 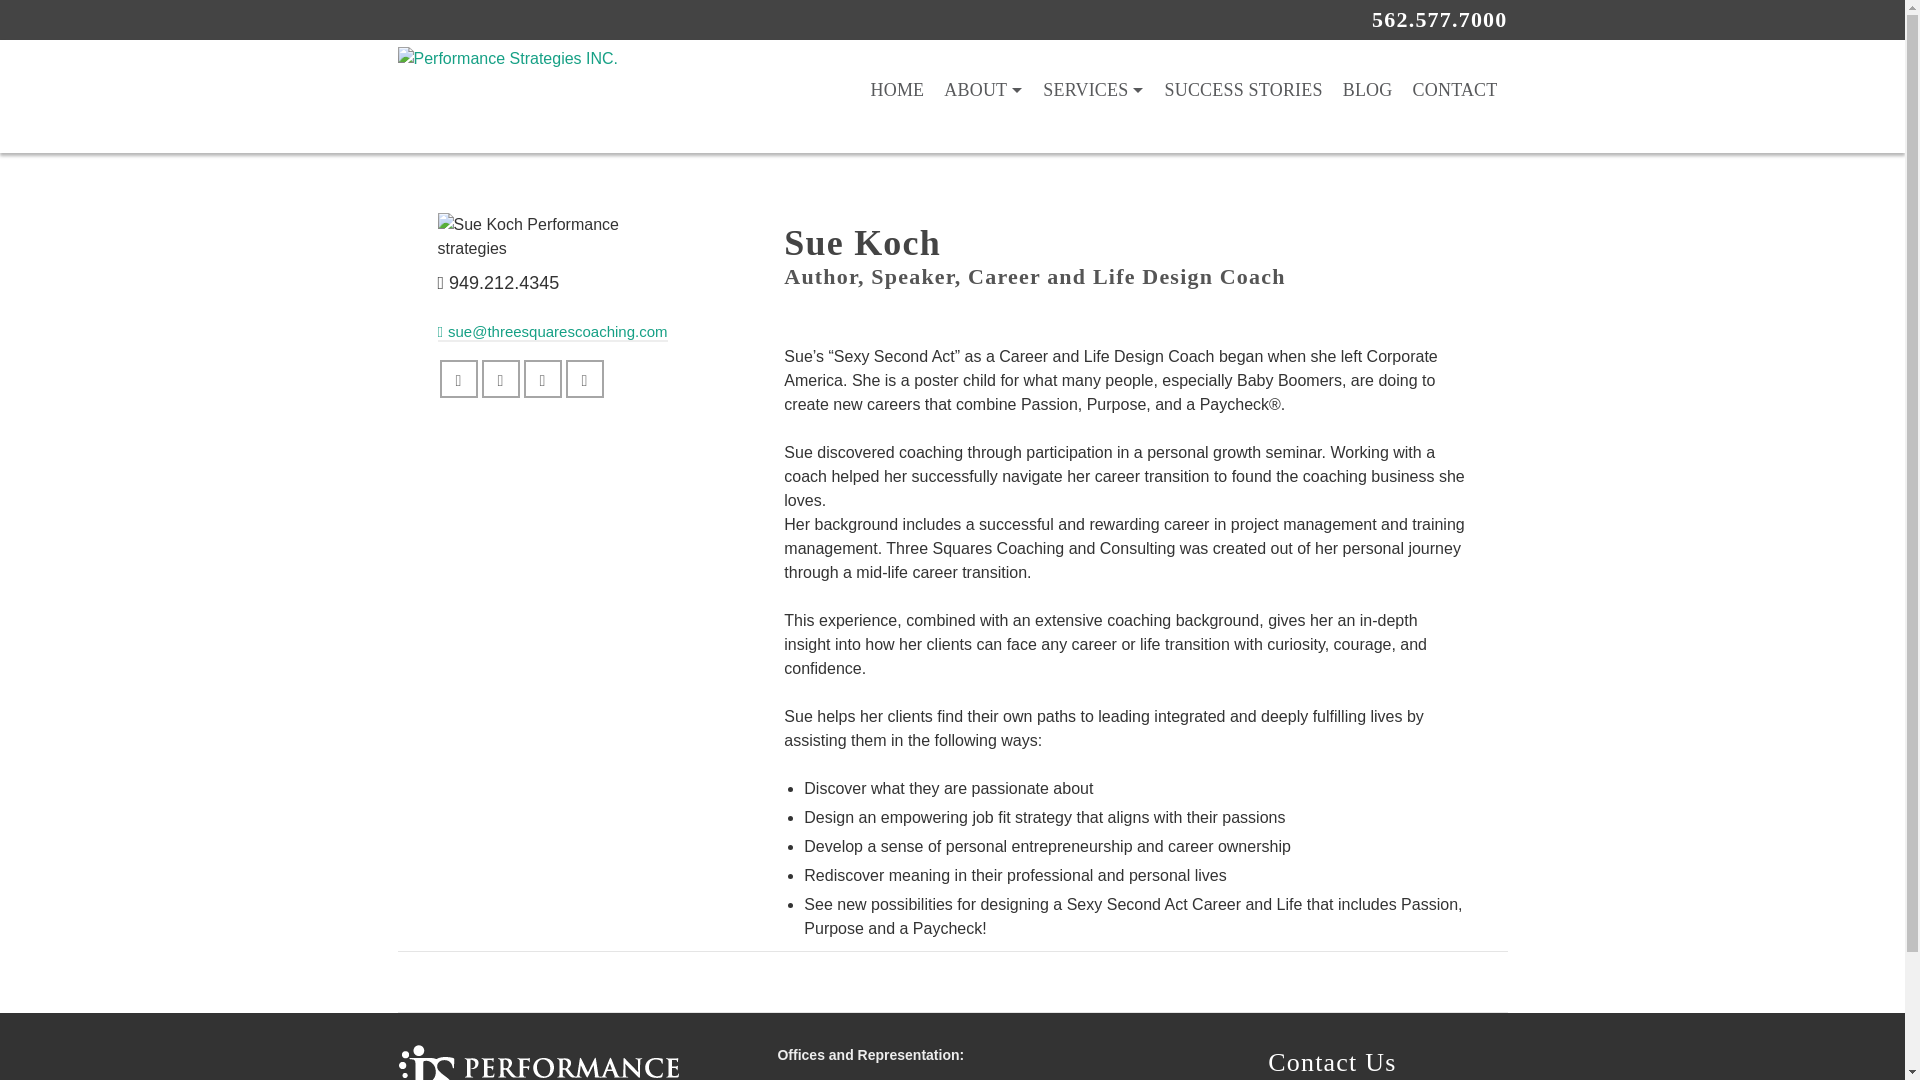 I want to click on CONTACT, so click(x=1455, y=90).